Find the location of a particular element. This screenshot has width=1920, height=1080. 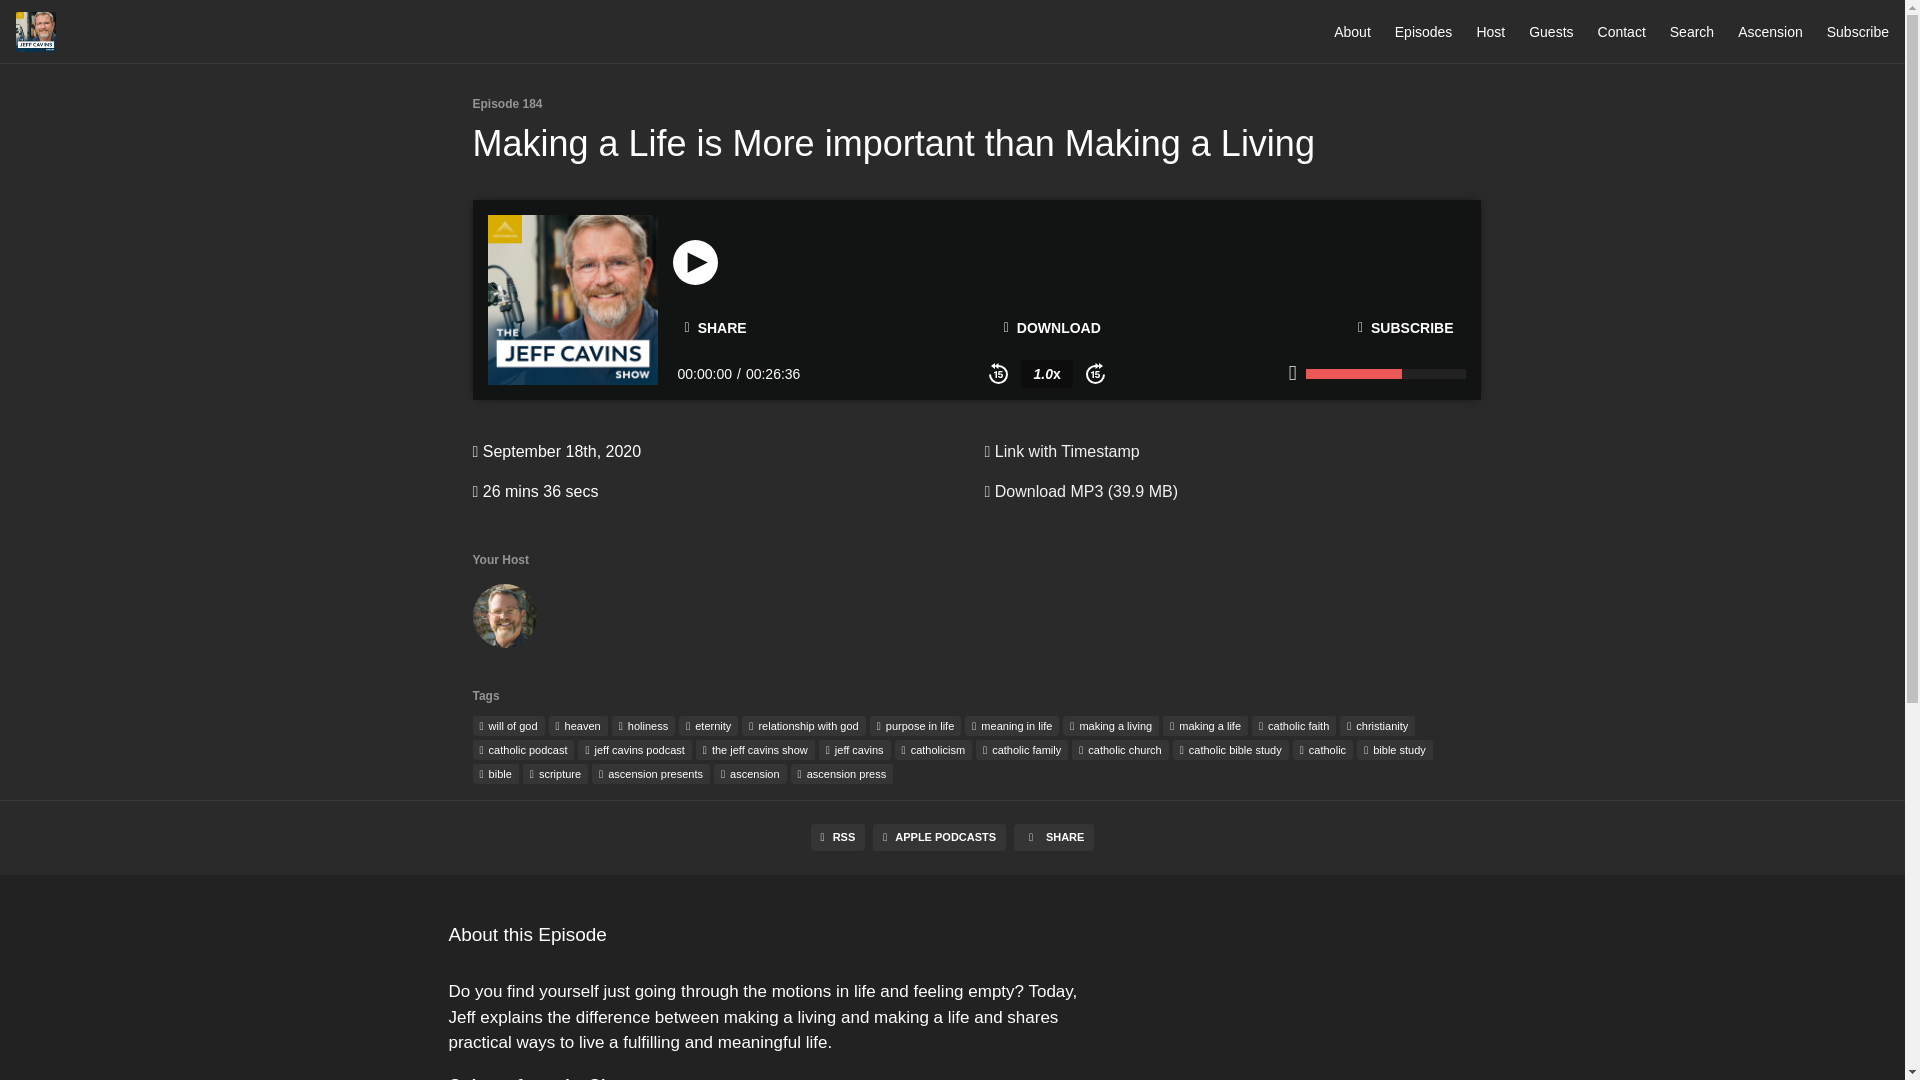

Jeff Cavins is located at coordinates (504, 620).